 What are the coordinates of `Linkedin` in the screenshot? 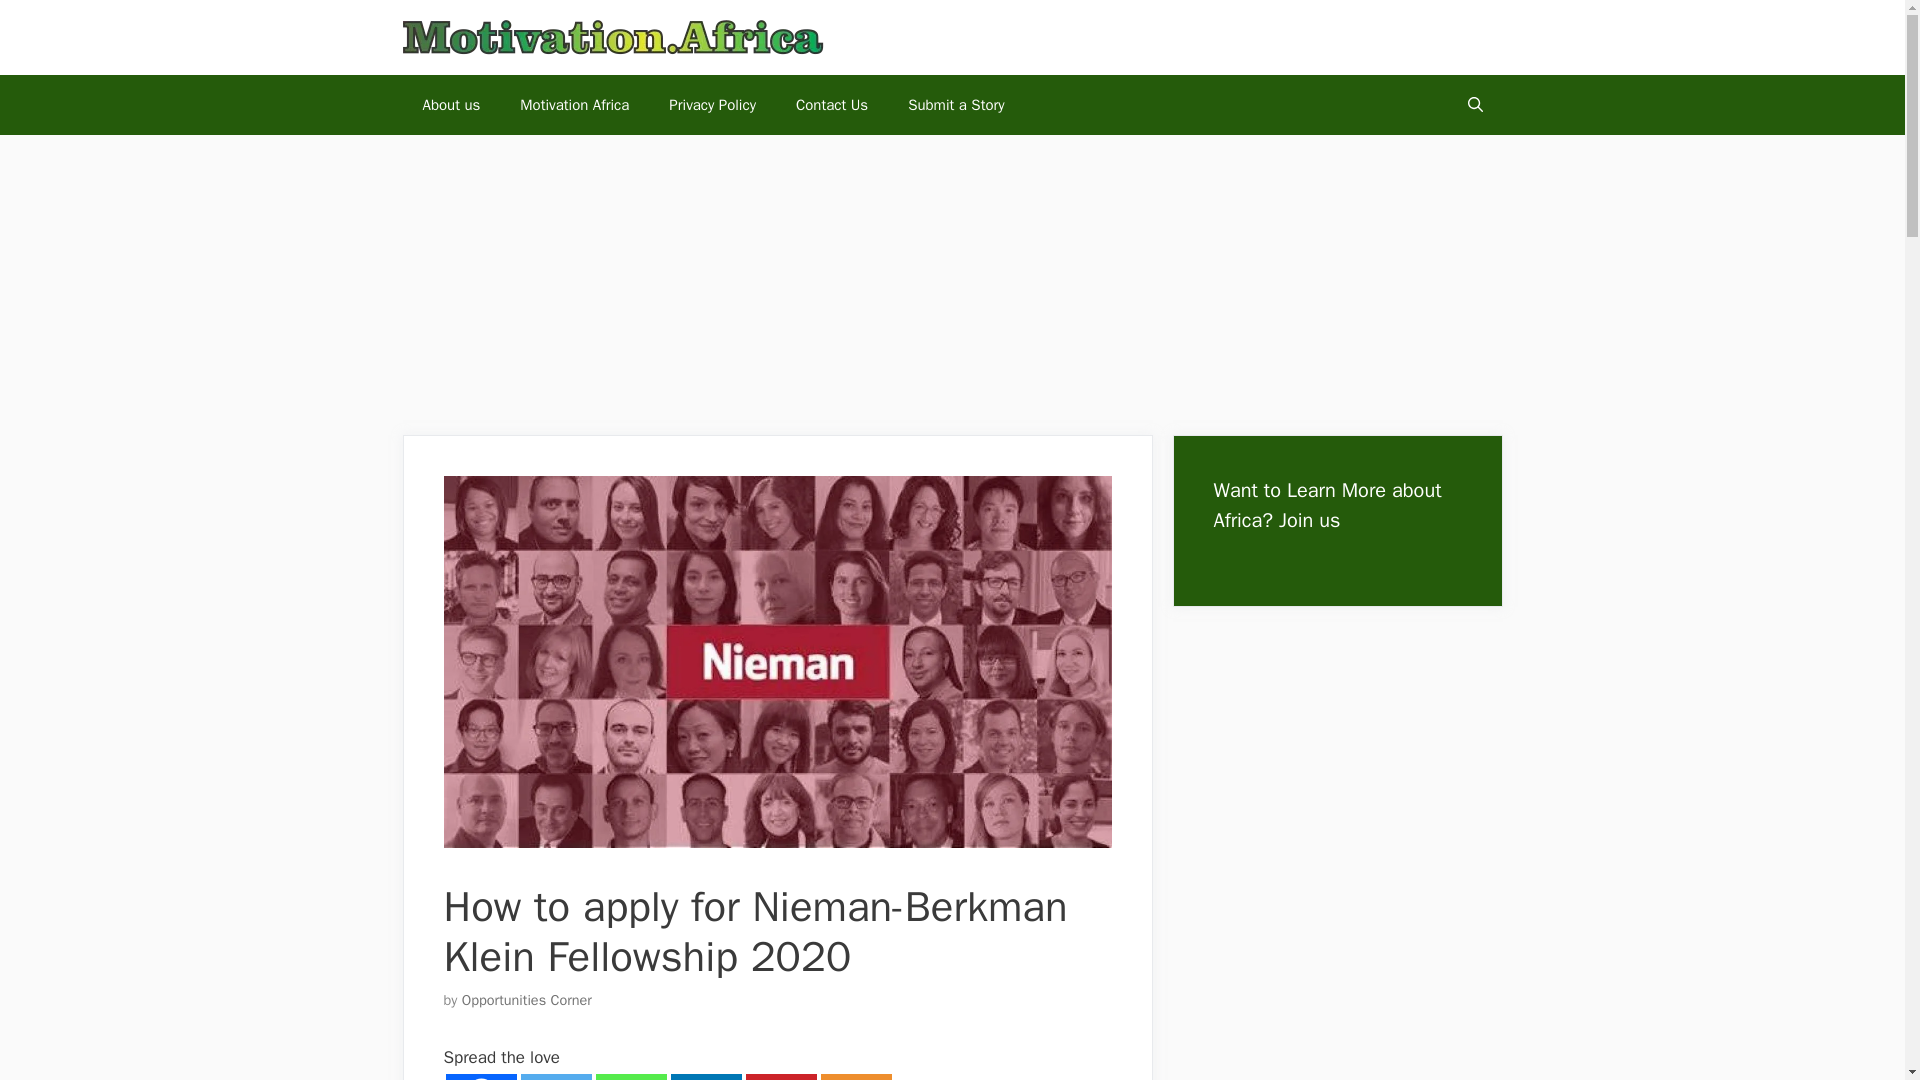 It's located at (706, 1076).